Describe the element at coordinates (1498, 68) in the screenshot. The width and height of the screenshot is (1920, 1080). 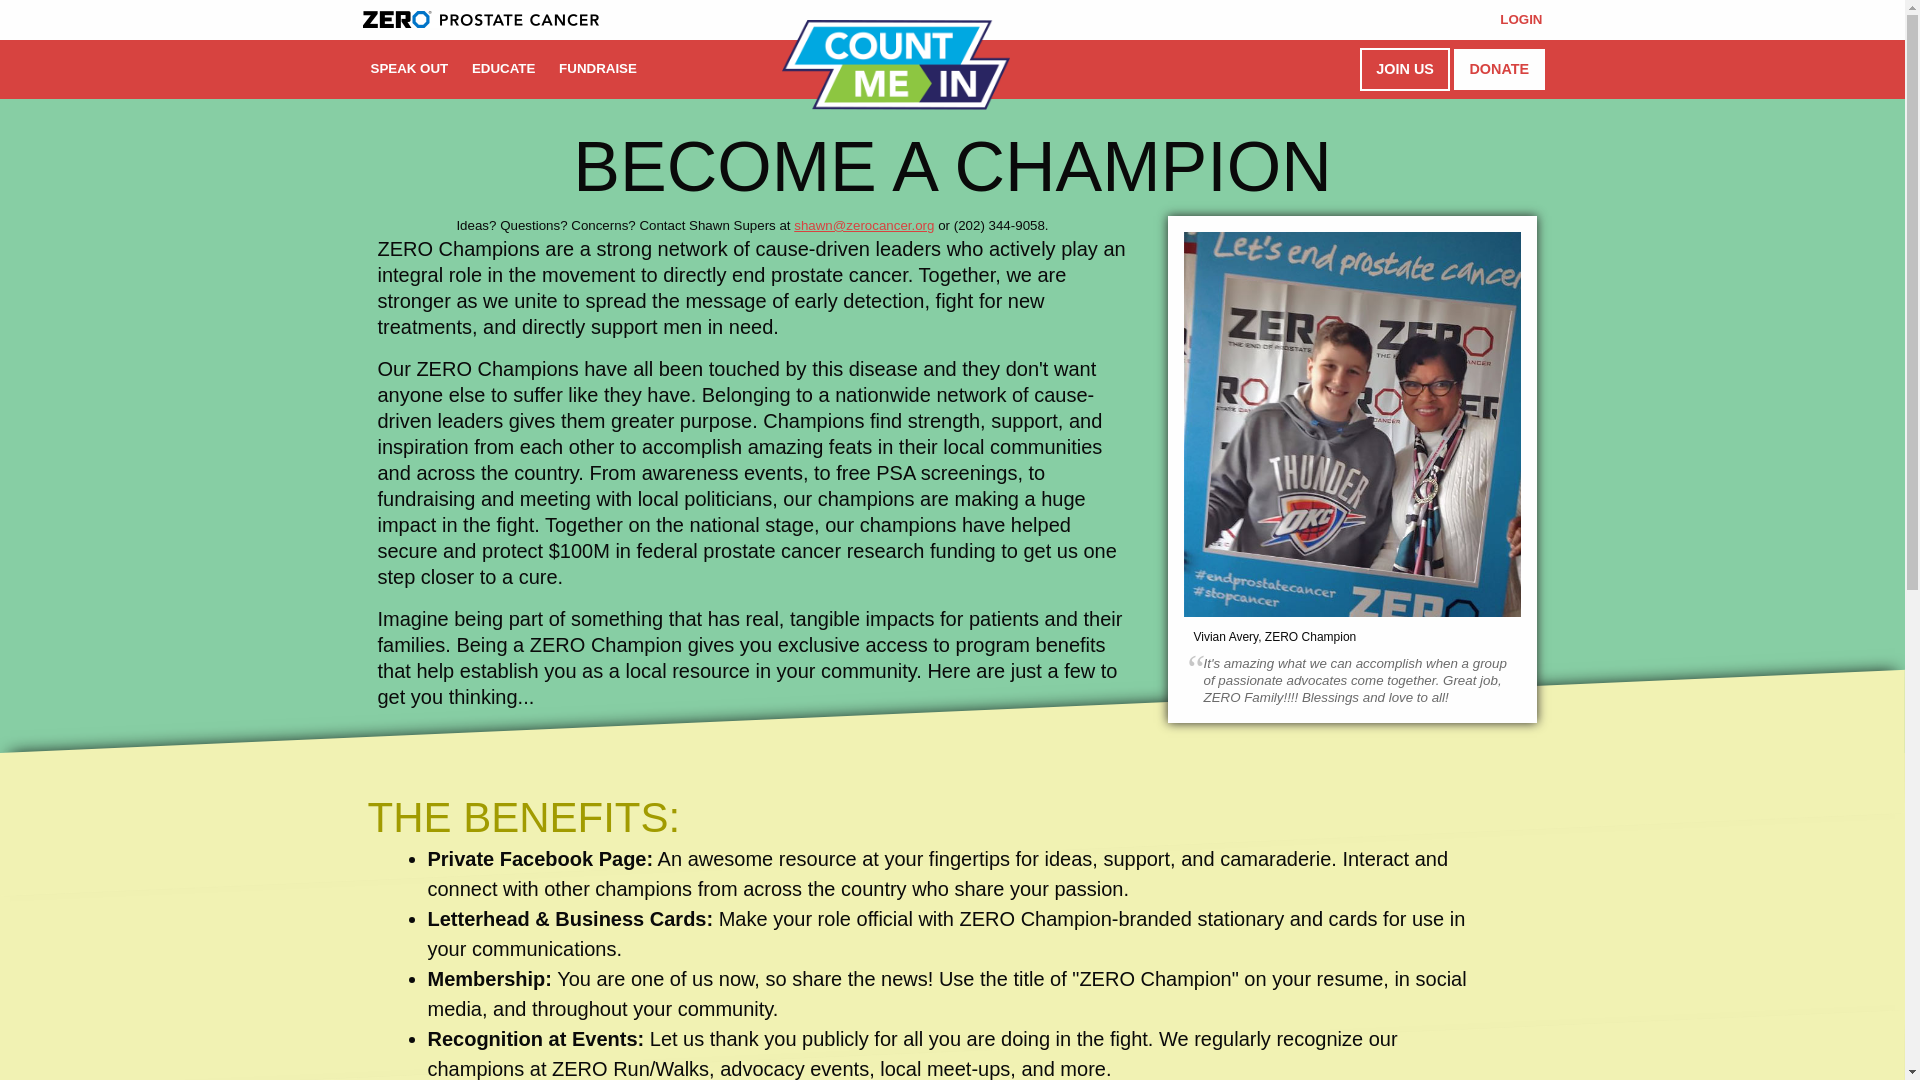
I see `DONATE` at that location.